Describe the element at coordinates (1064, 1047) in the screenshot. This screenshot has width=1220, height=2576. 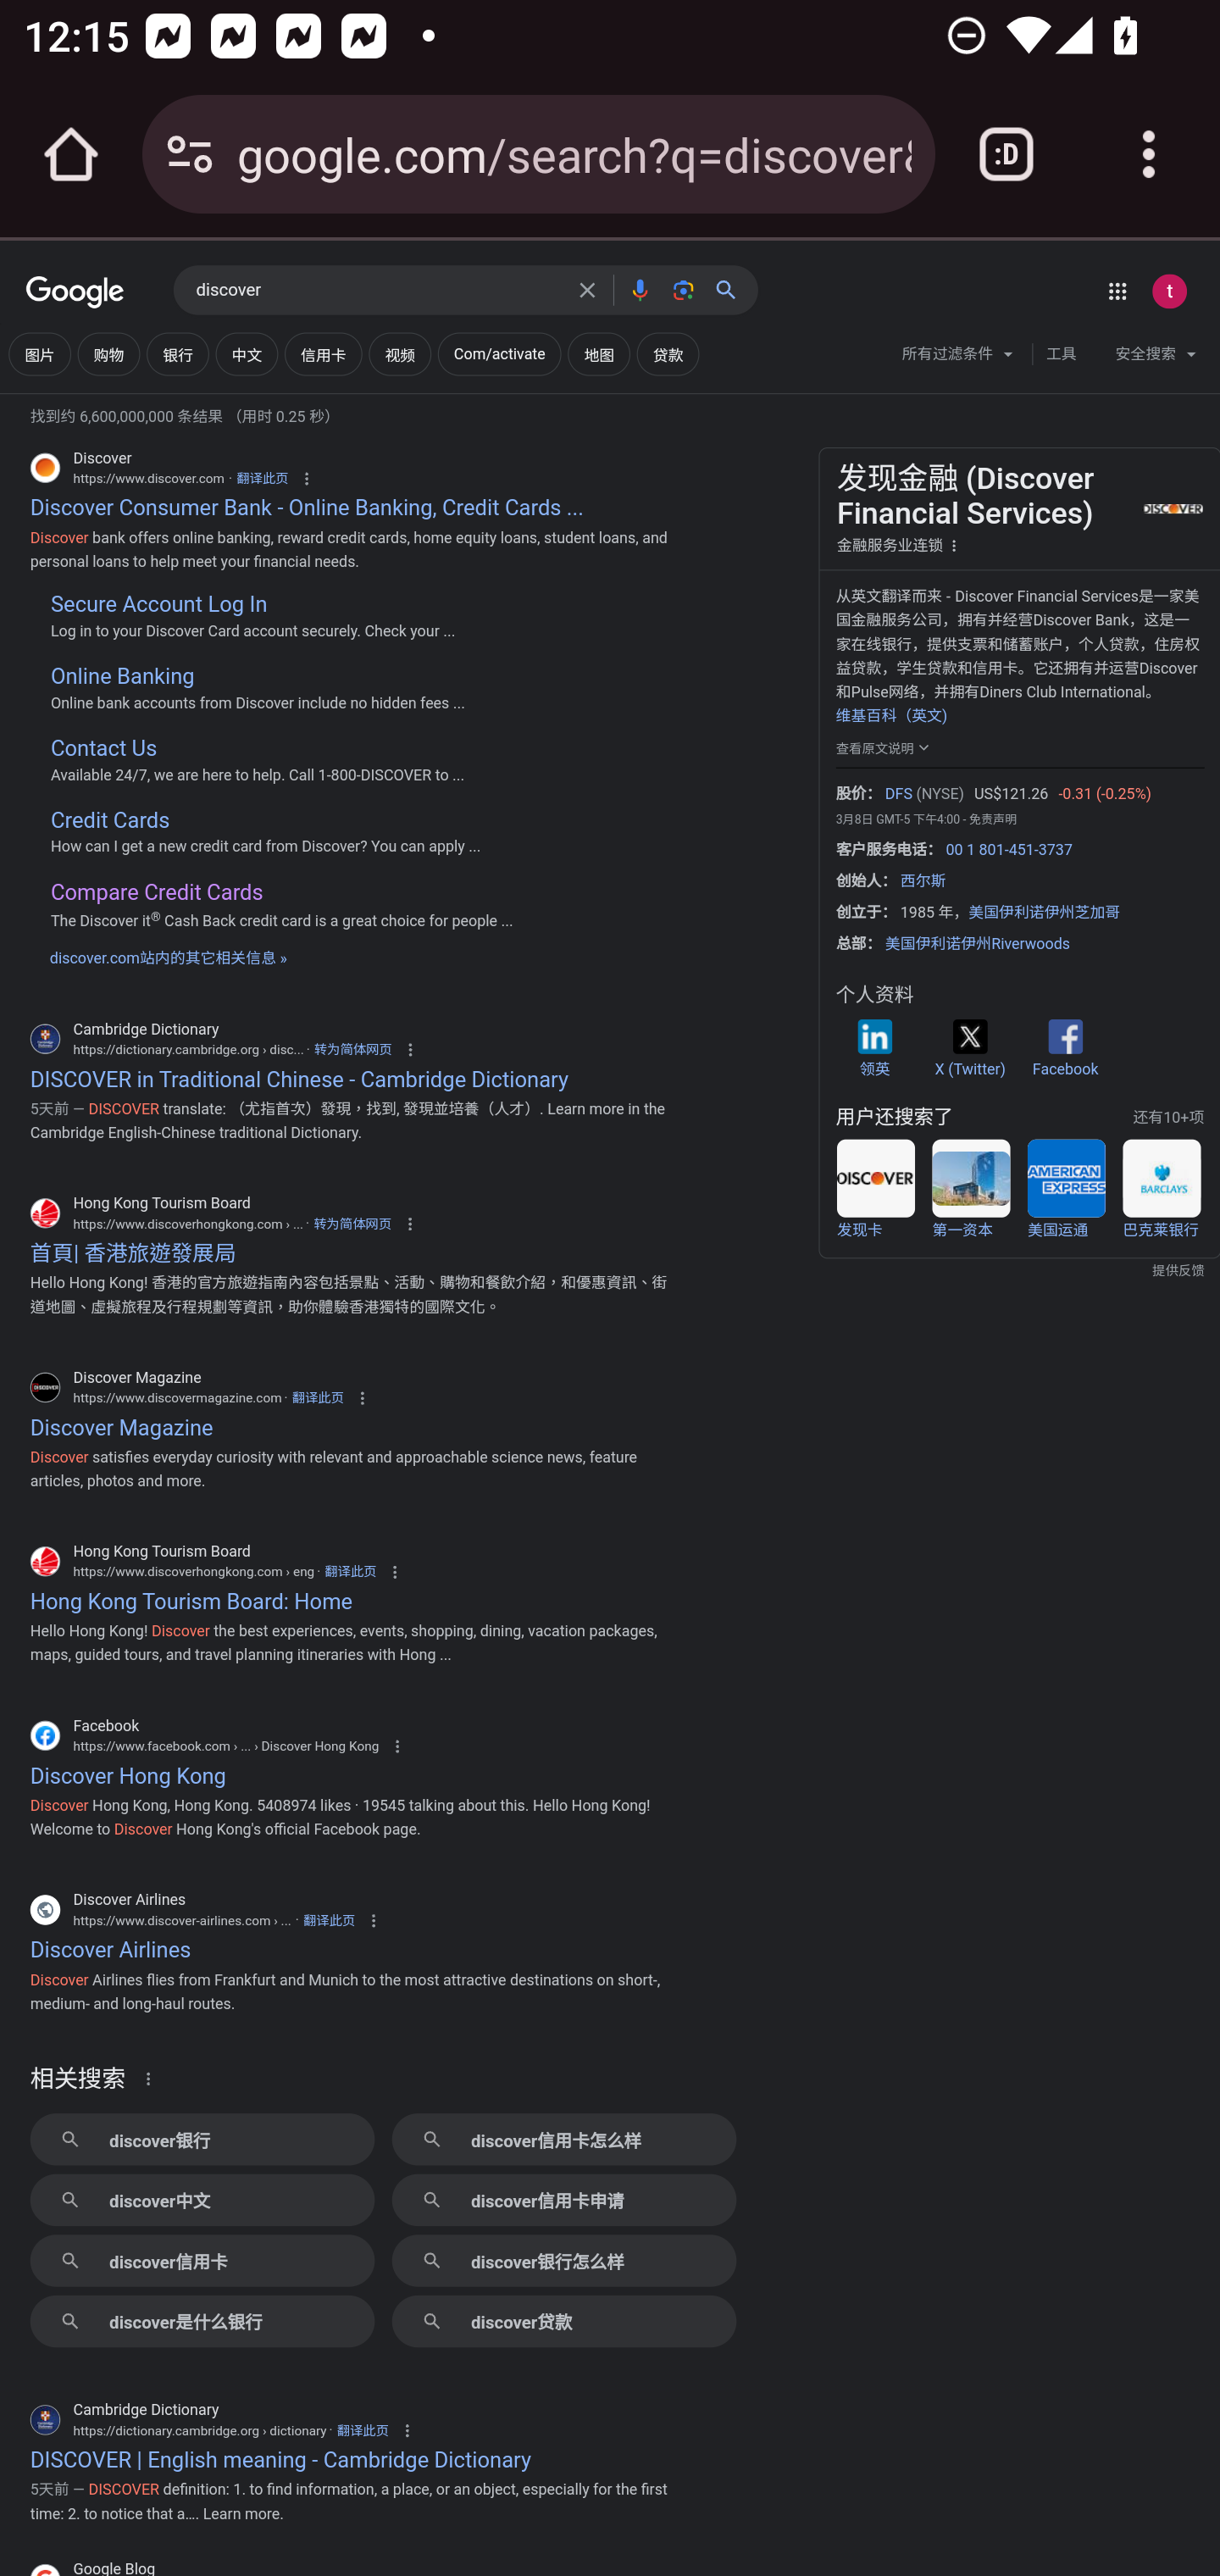
I see `Facebook` at that location.